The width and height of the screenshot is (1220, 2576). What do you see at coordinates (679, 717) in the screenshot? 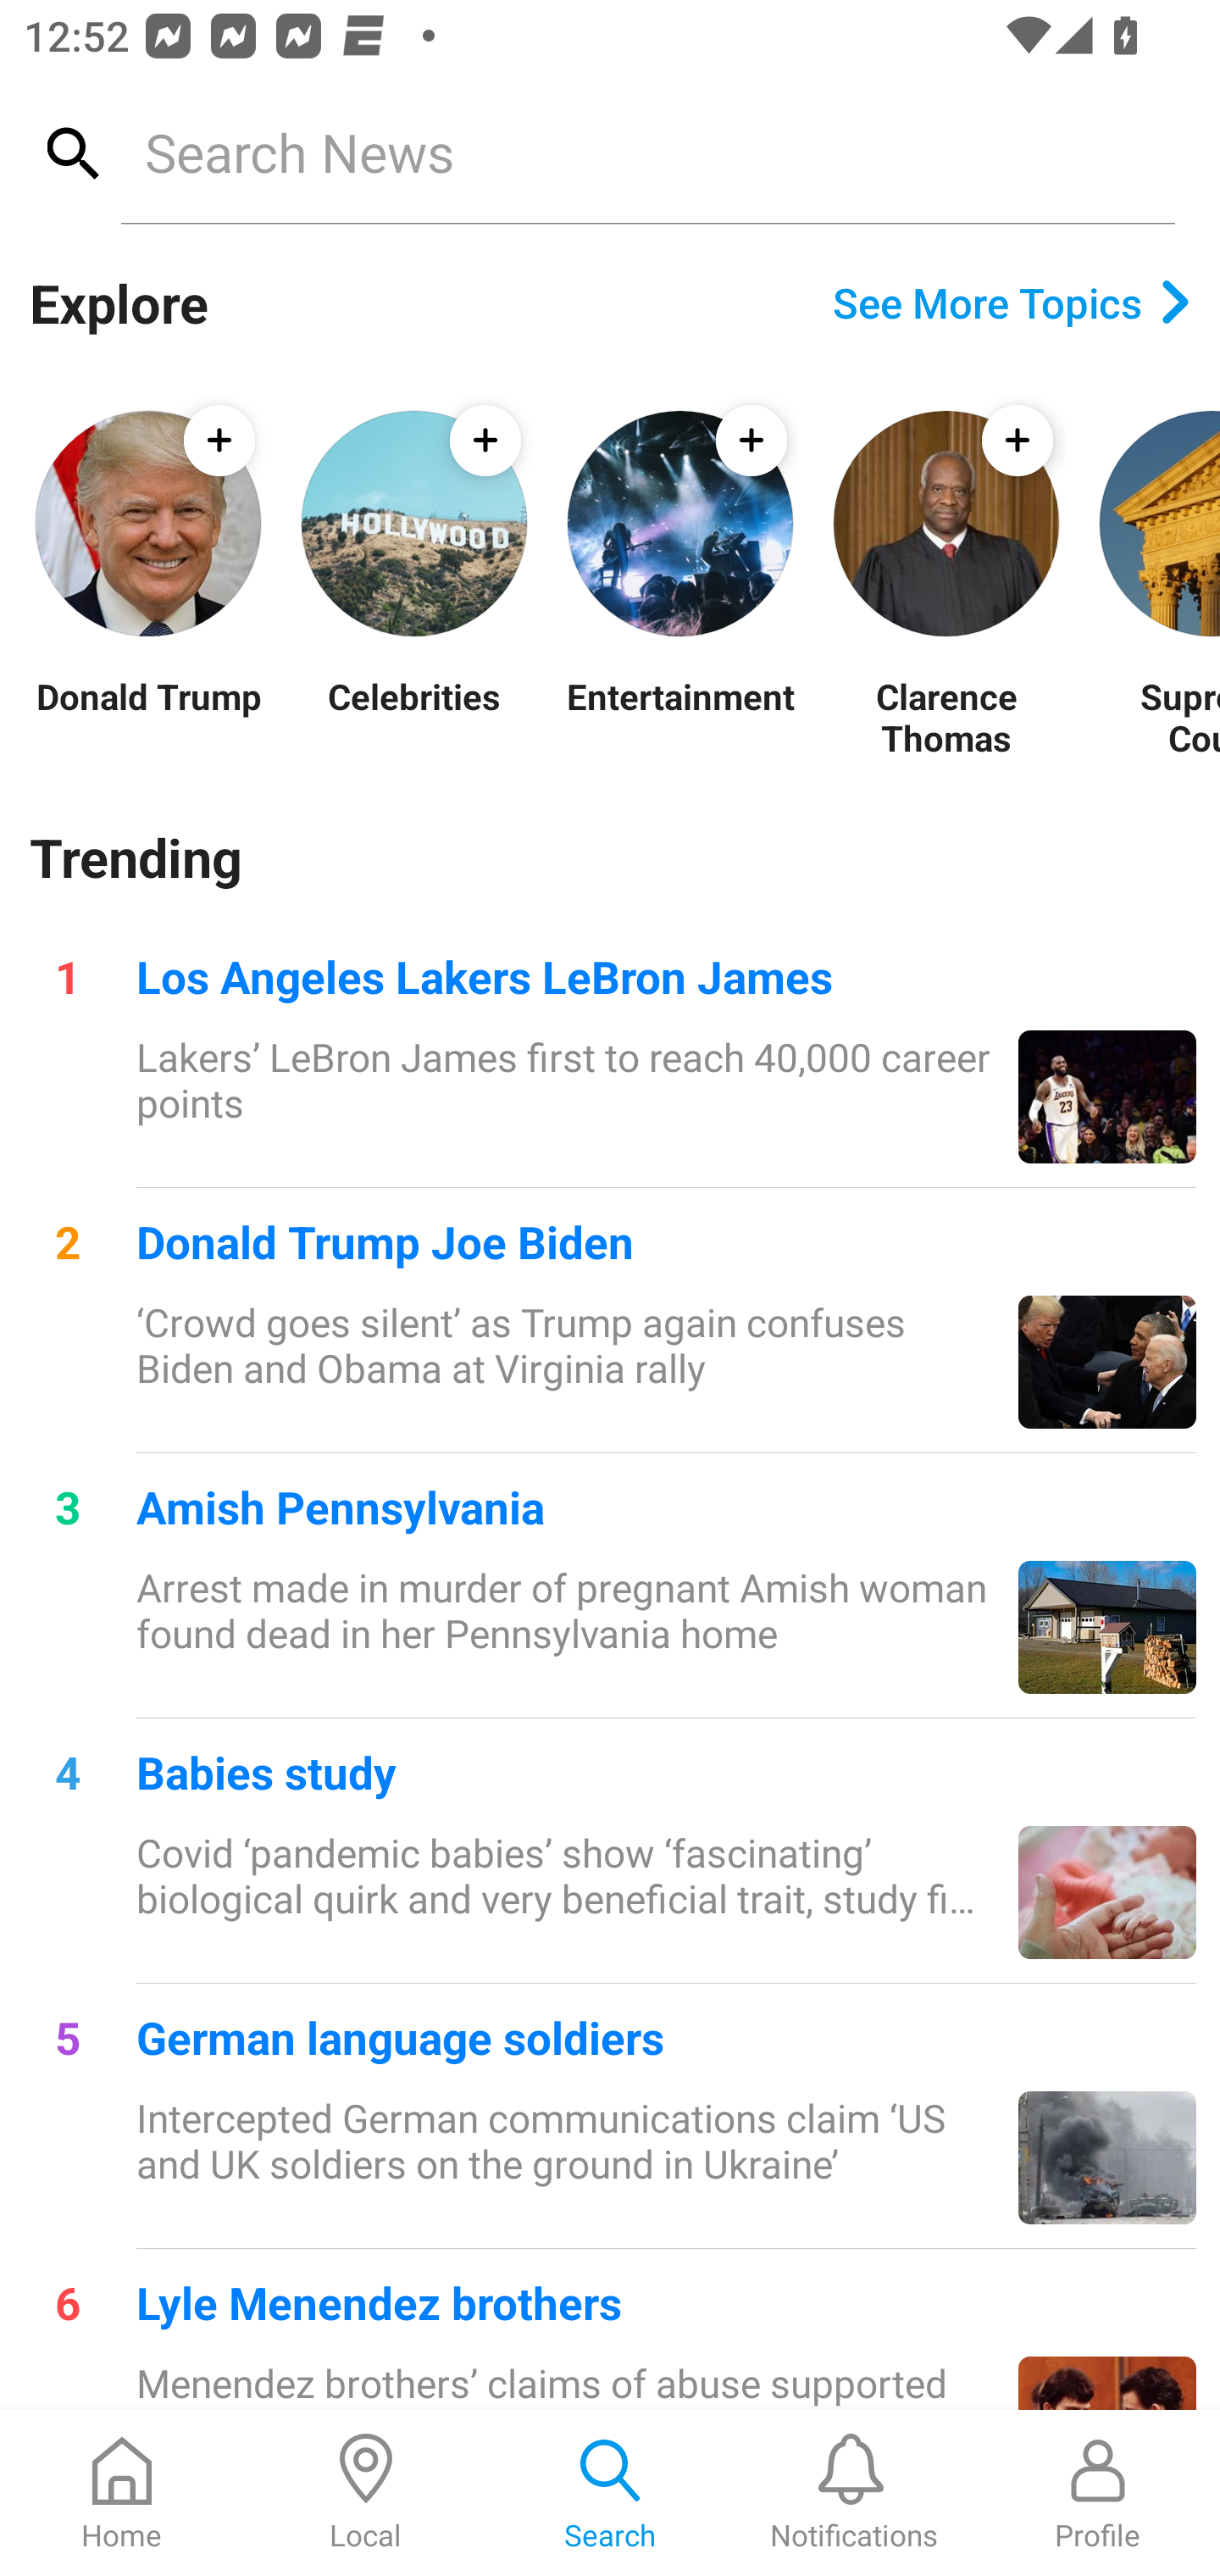
I see `Entertainment` at bounding box center [679, 717].